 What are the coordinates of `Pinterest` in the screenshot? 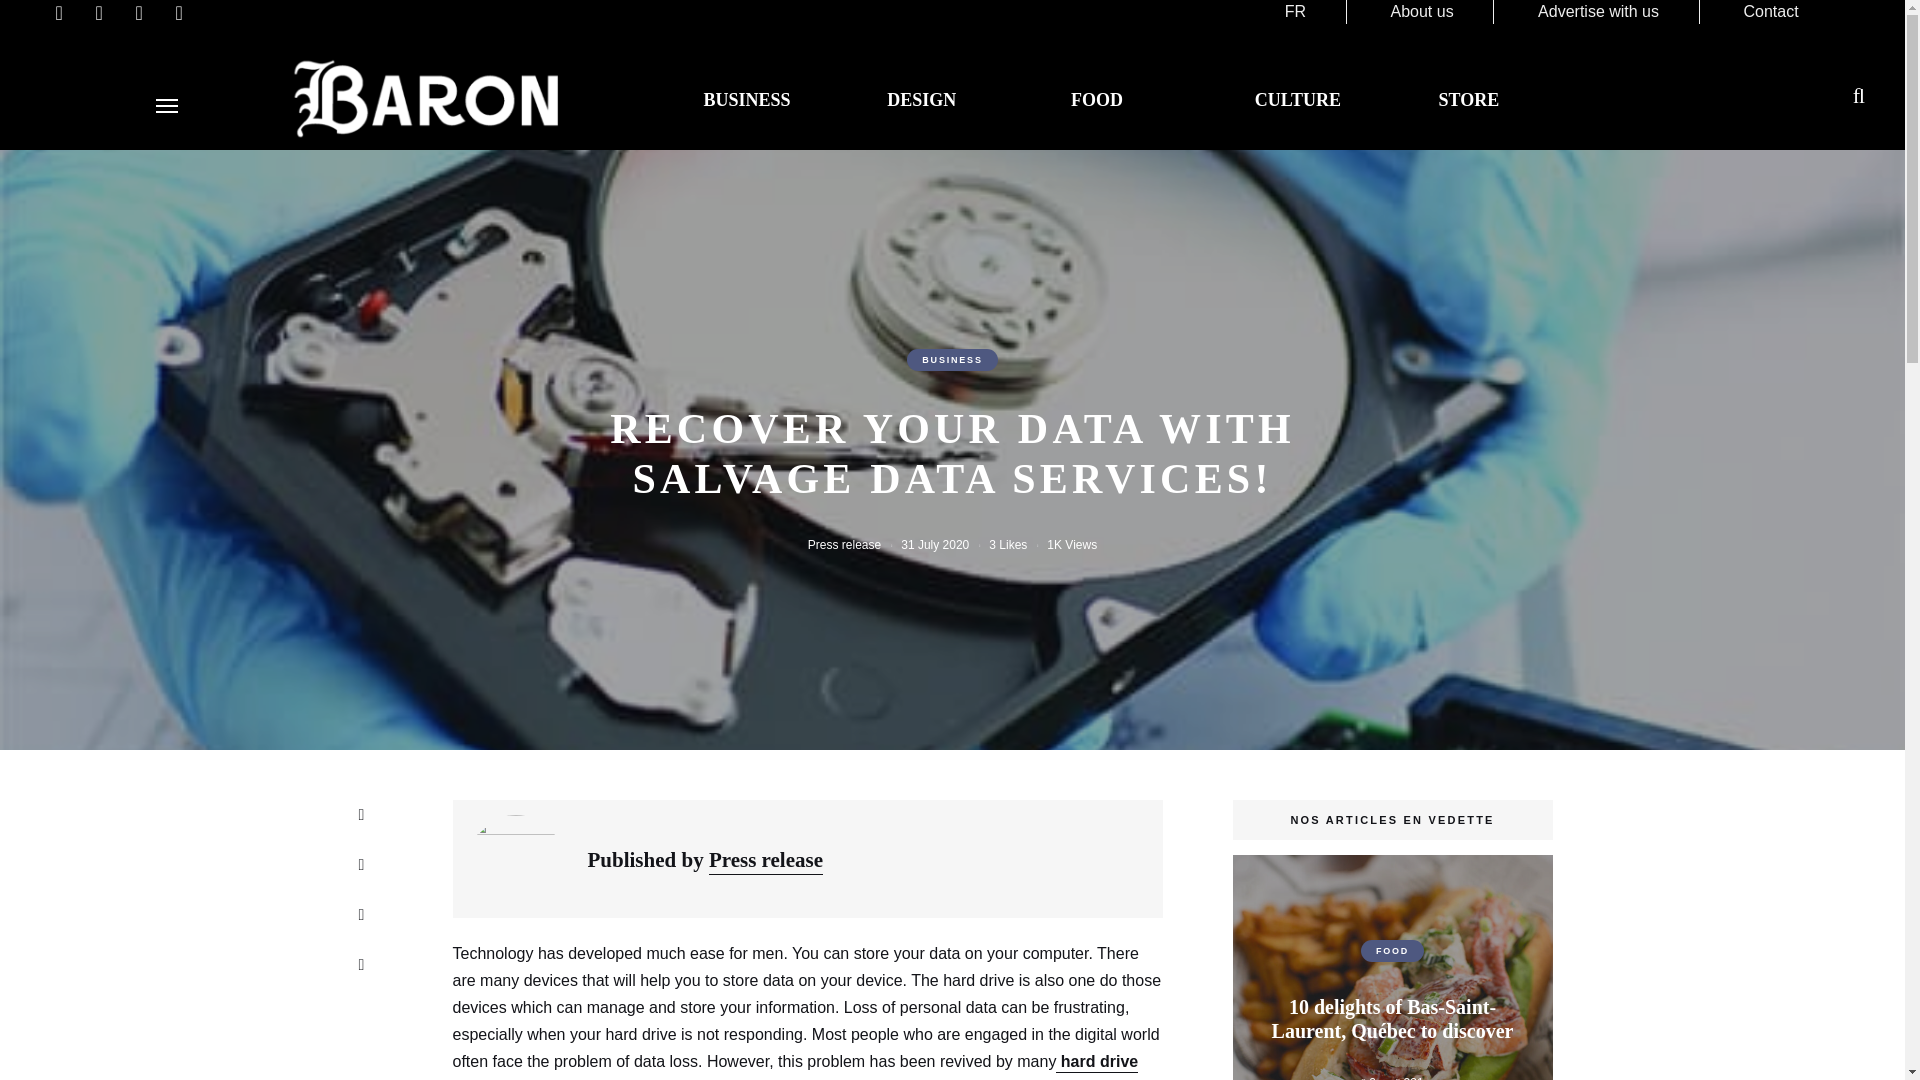 It's located at (360, 964).